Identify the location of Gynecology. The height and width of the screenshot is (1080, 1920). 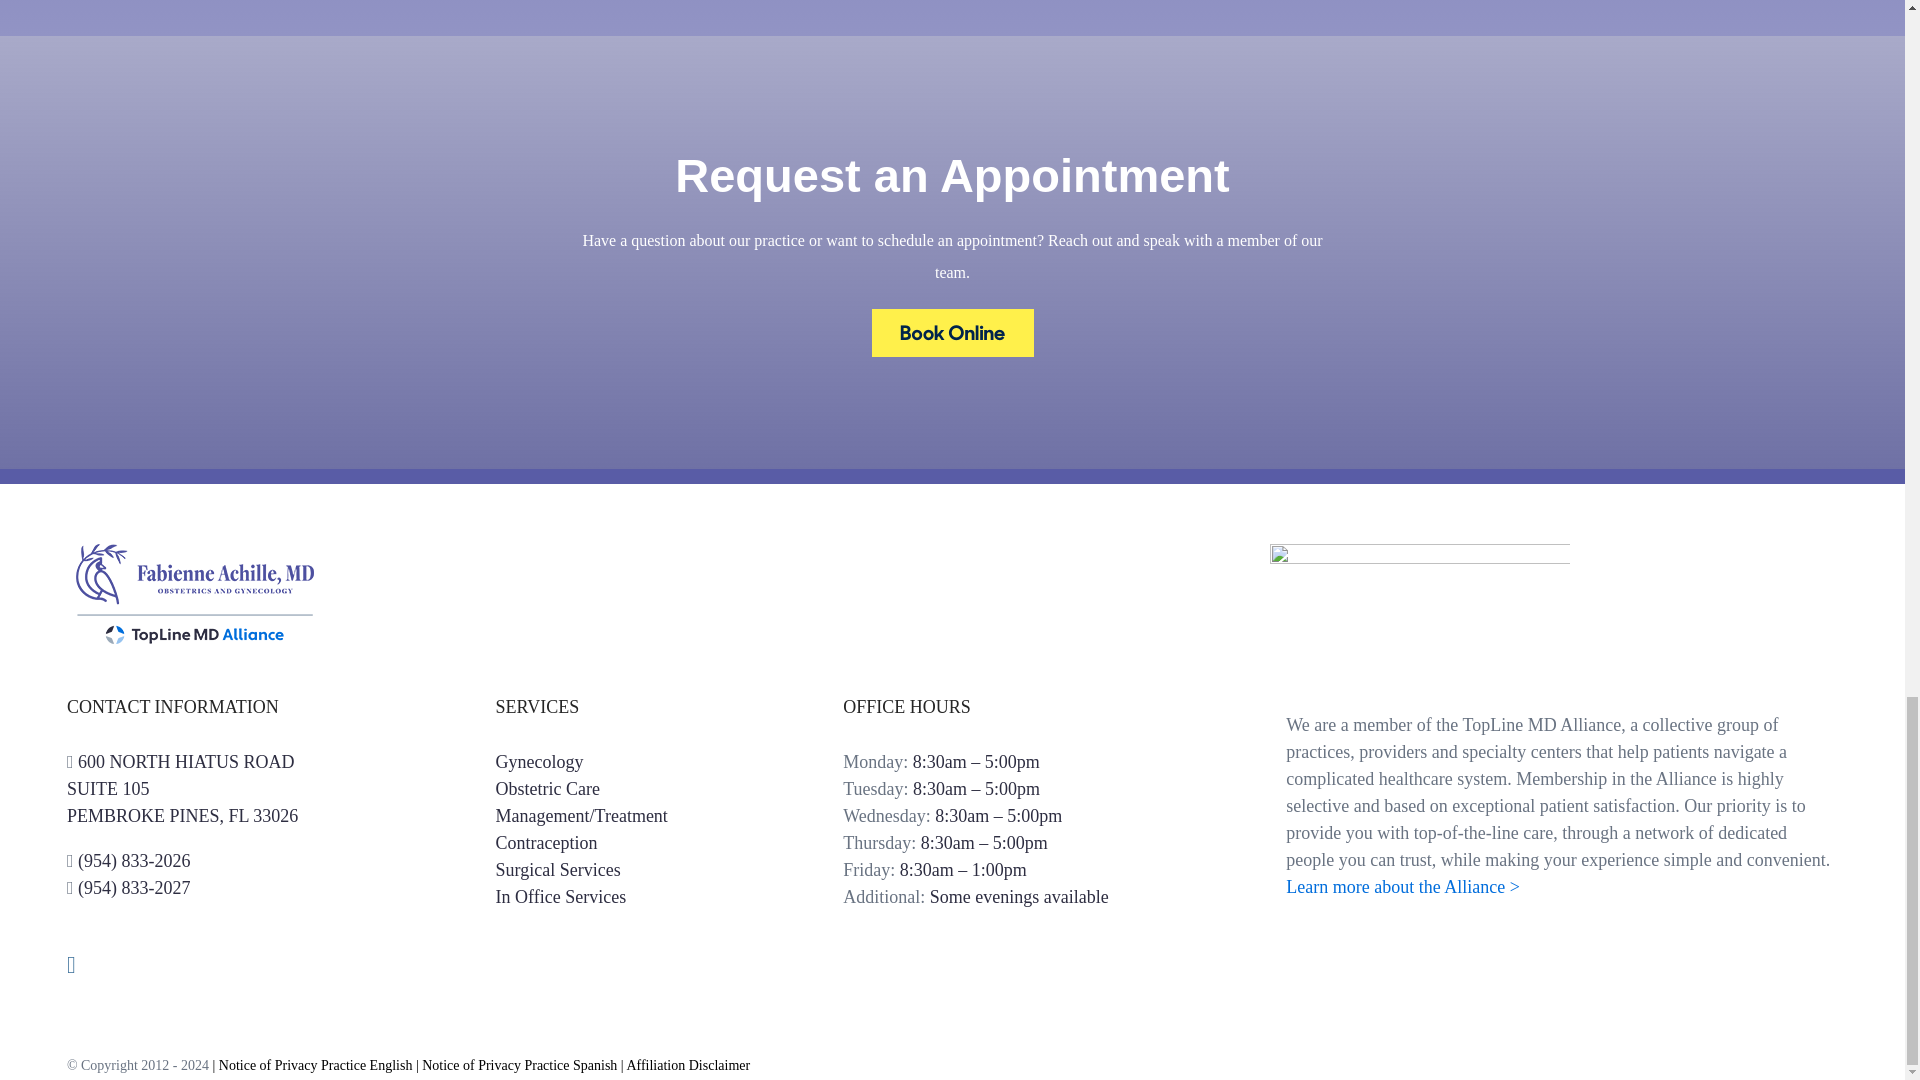
(547, 788).